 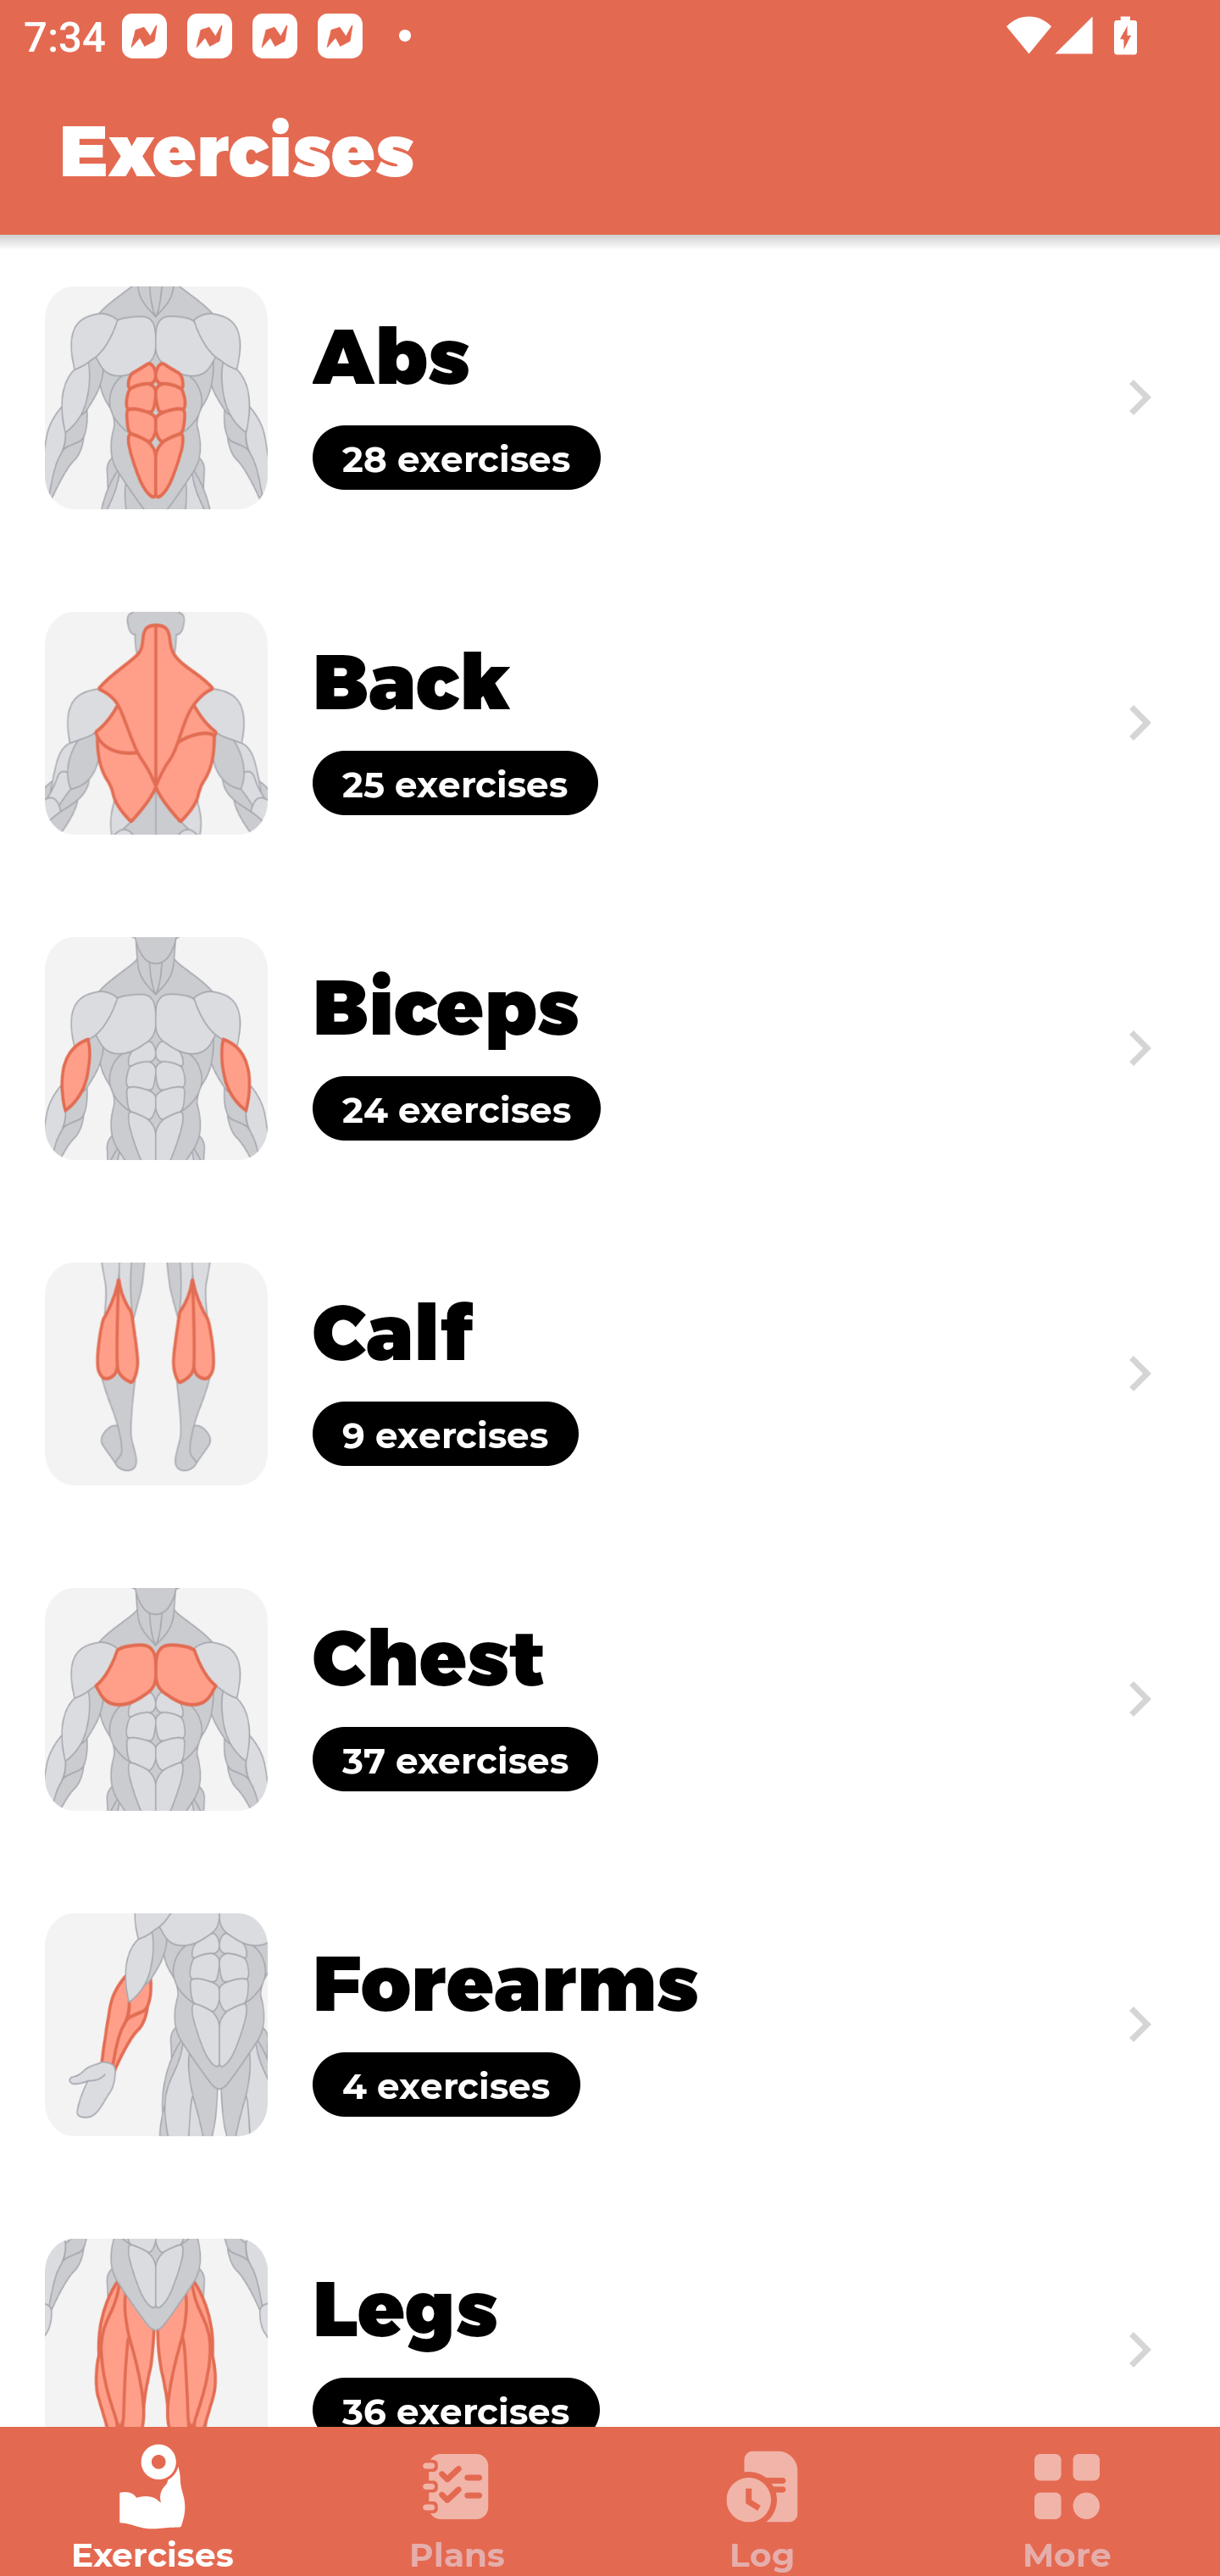 What do you see at coordinates (1067, 2508) in the screenshot?
I see `More` at bounding box center [1067, 2508].